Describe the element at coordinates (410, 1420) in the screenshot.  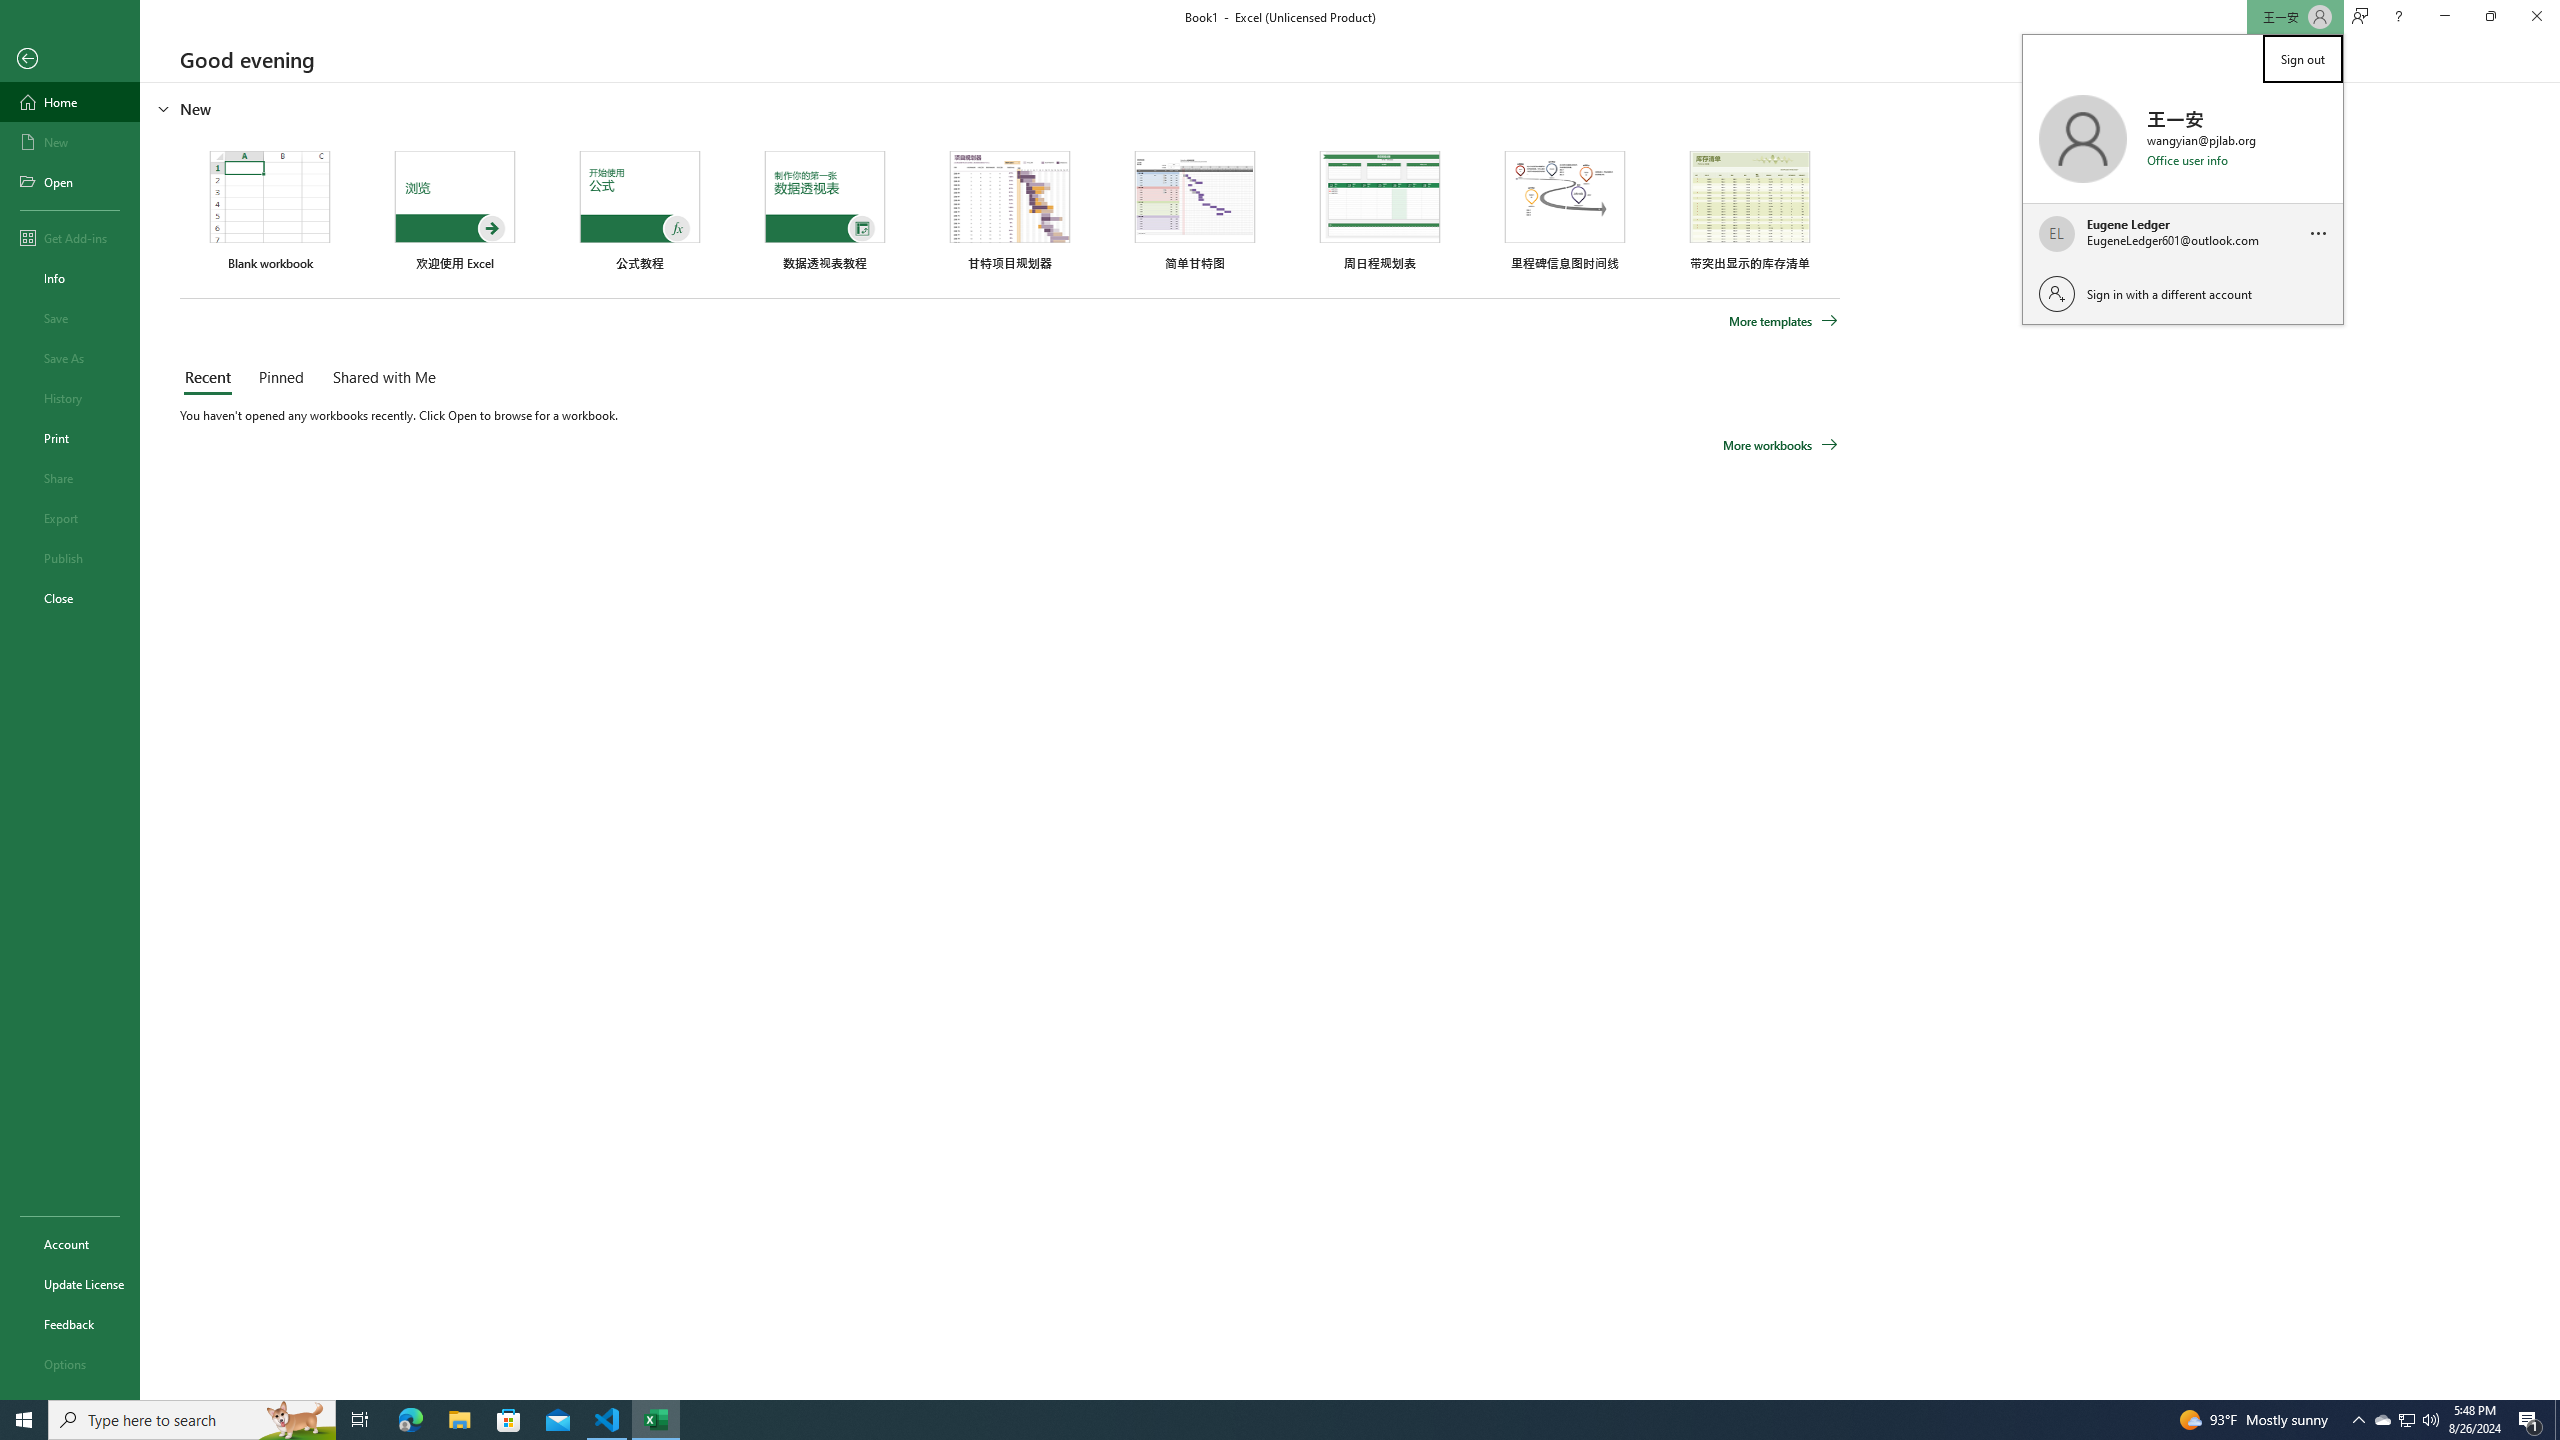
I see `Microsoft Edge` at that location.